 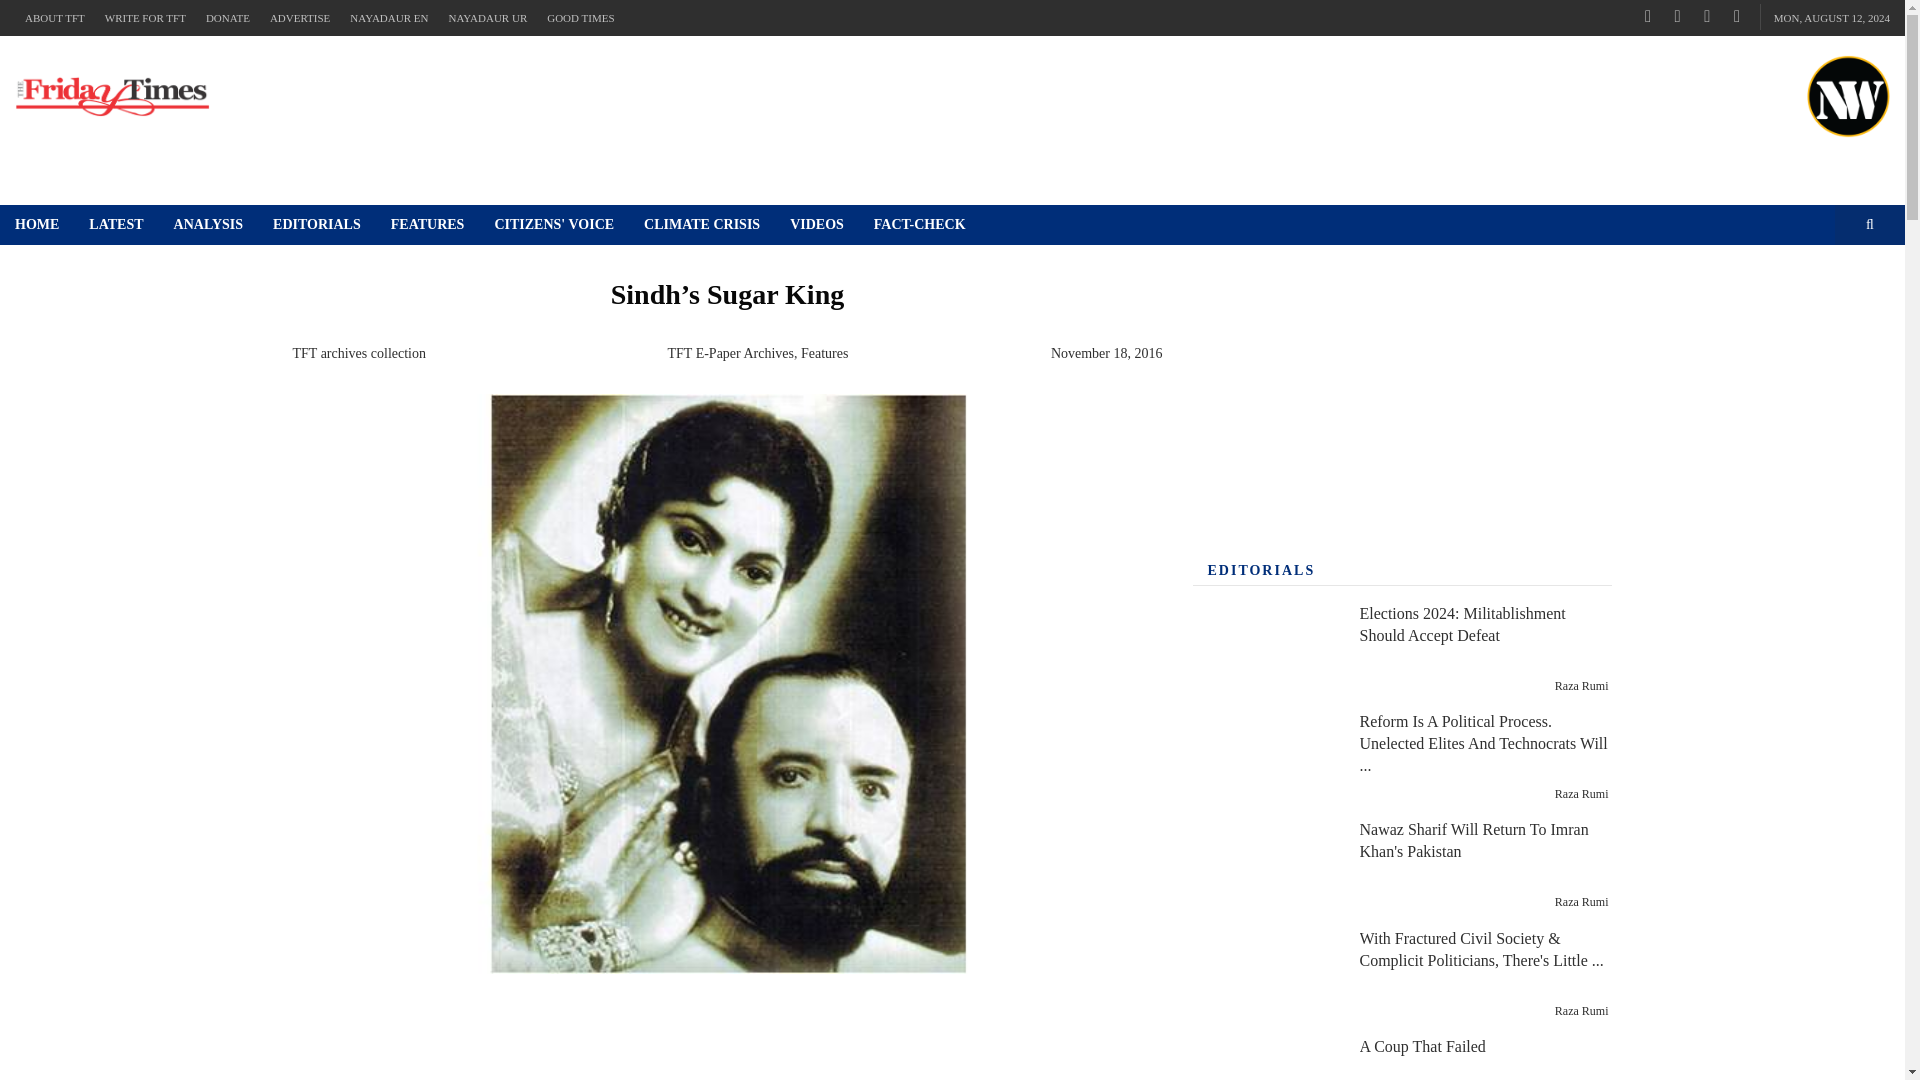 I want to click on ABOUT TFT, so click(x=54, y=18).